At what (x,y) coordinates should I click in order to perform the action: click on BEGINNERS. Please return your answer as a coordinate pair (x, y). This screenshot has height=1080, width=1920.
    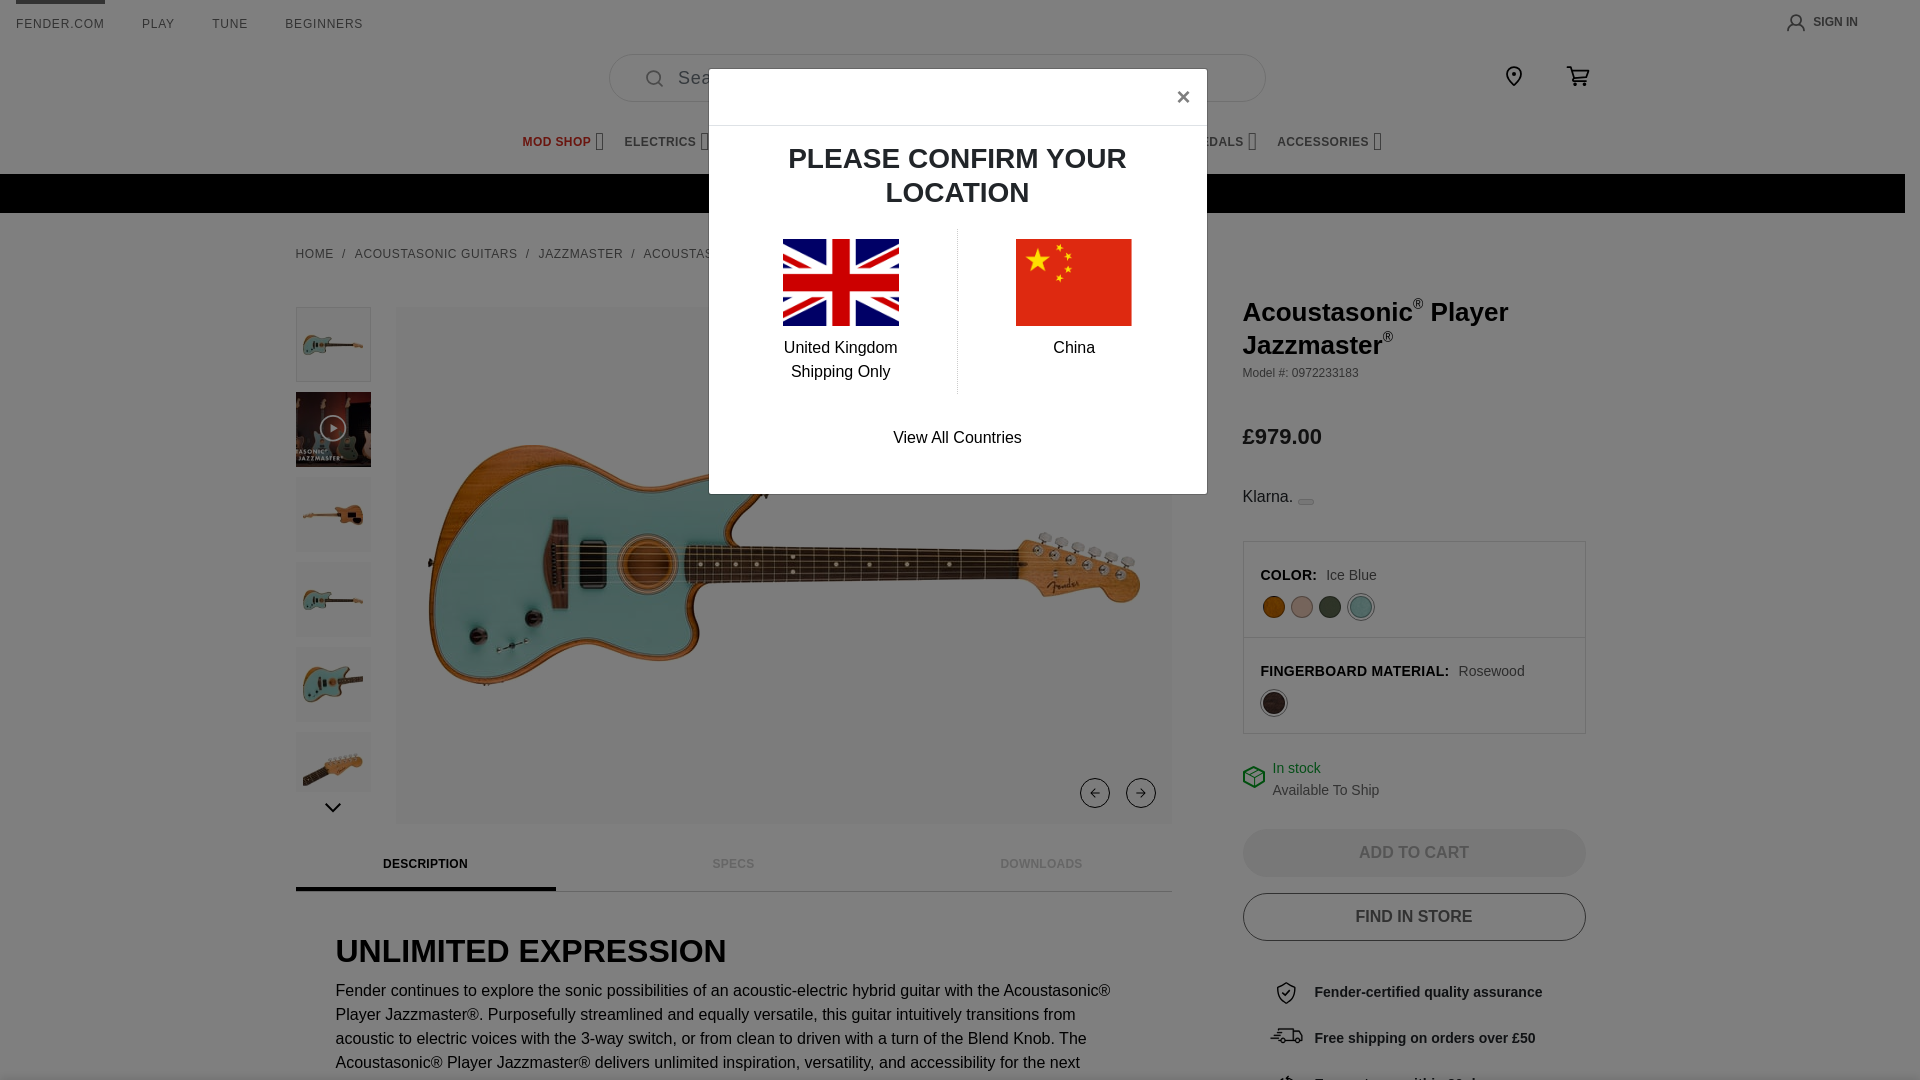
    Looking at the image, I should click on (323, 24).